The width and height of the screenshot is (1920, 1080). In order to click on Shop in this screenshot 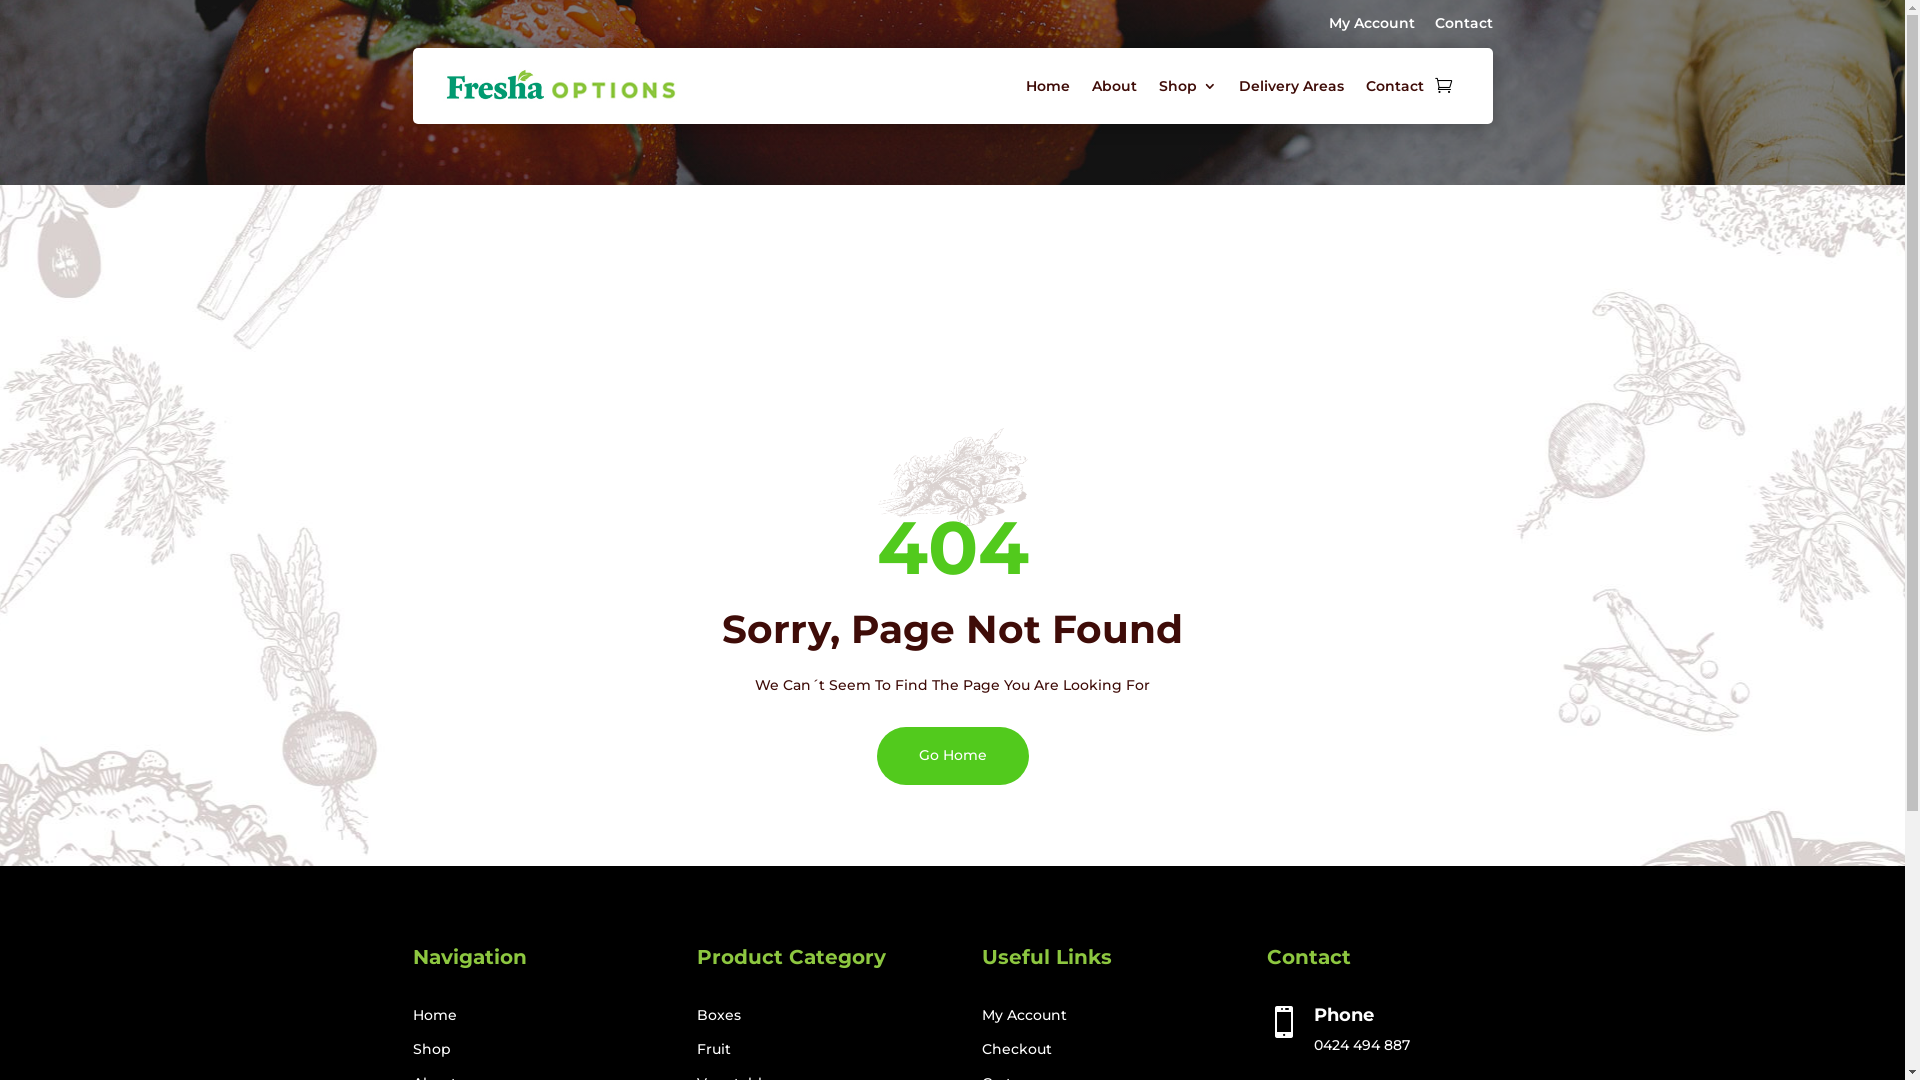, I will do `click(431, 1049)`.